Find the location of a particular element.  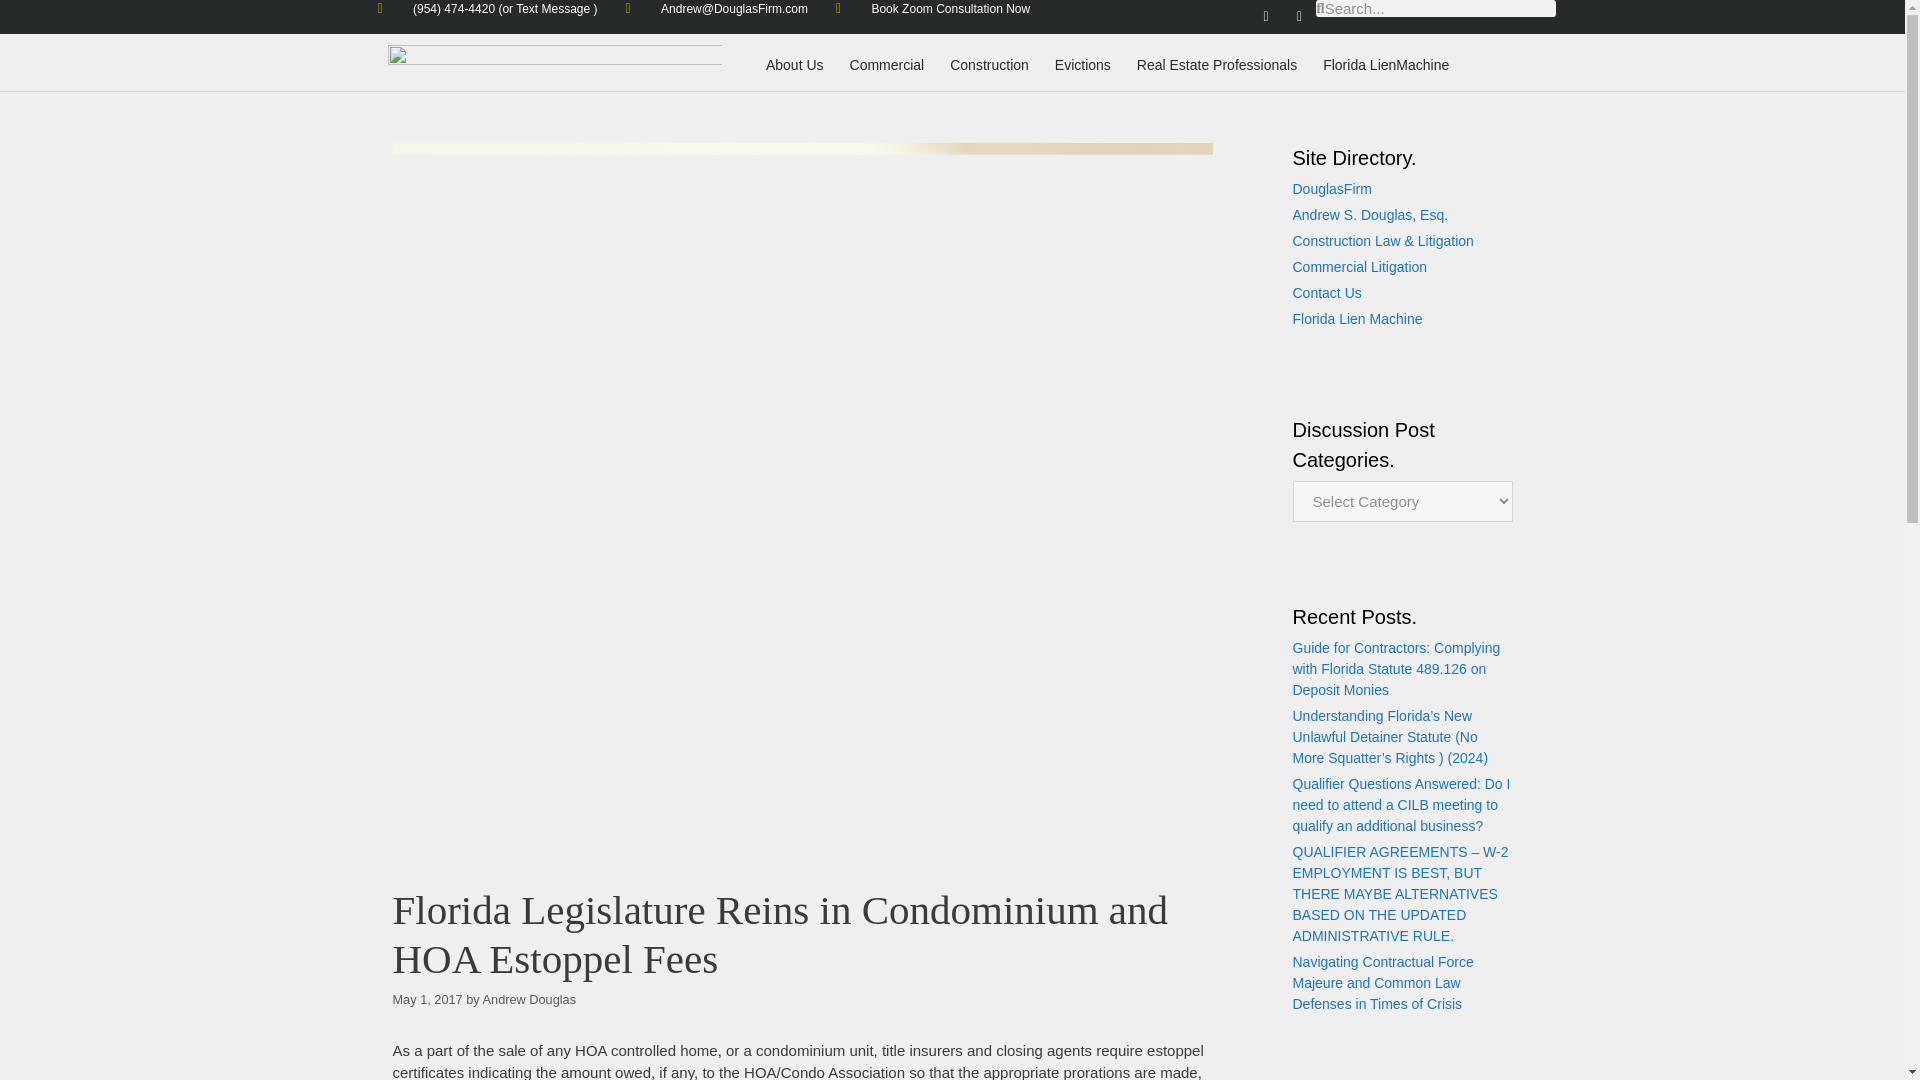

Evictions is located at coordinates (1082, 65).